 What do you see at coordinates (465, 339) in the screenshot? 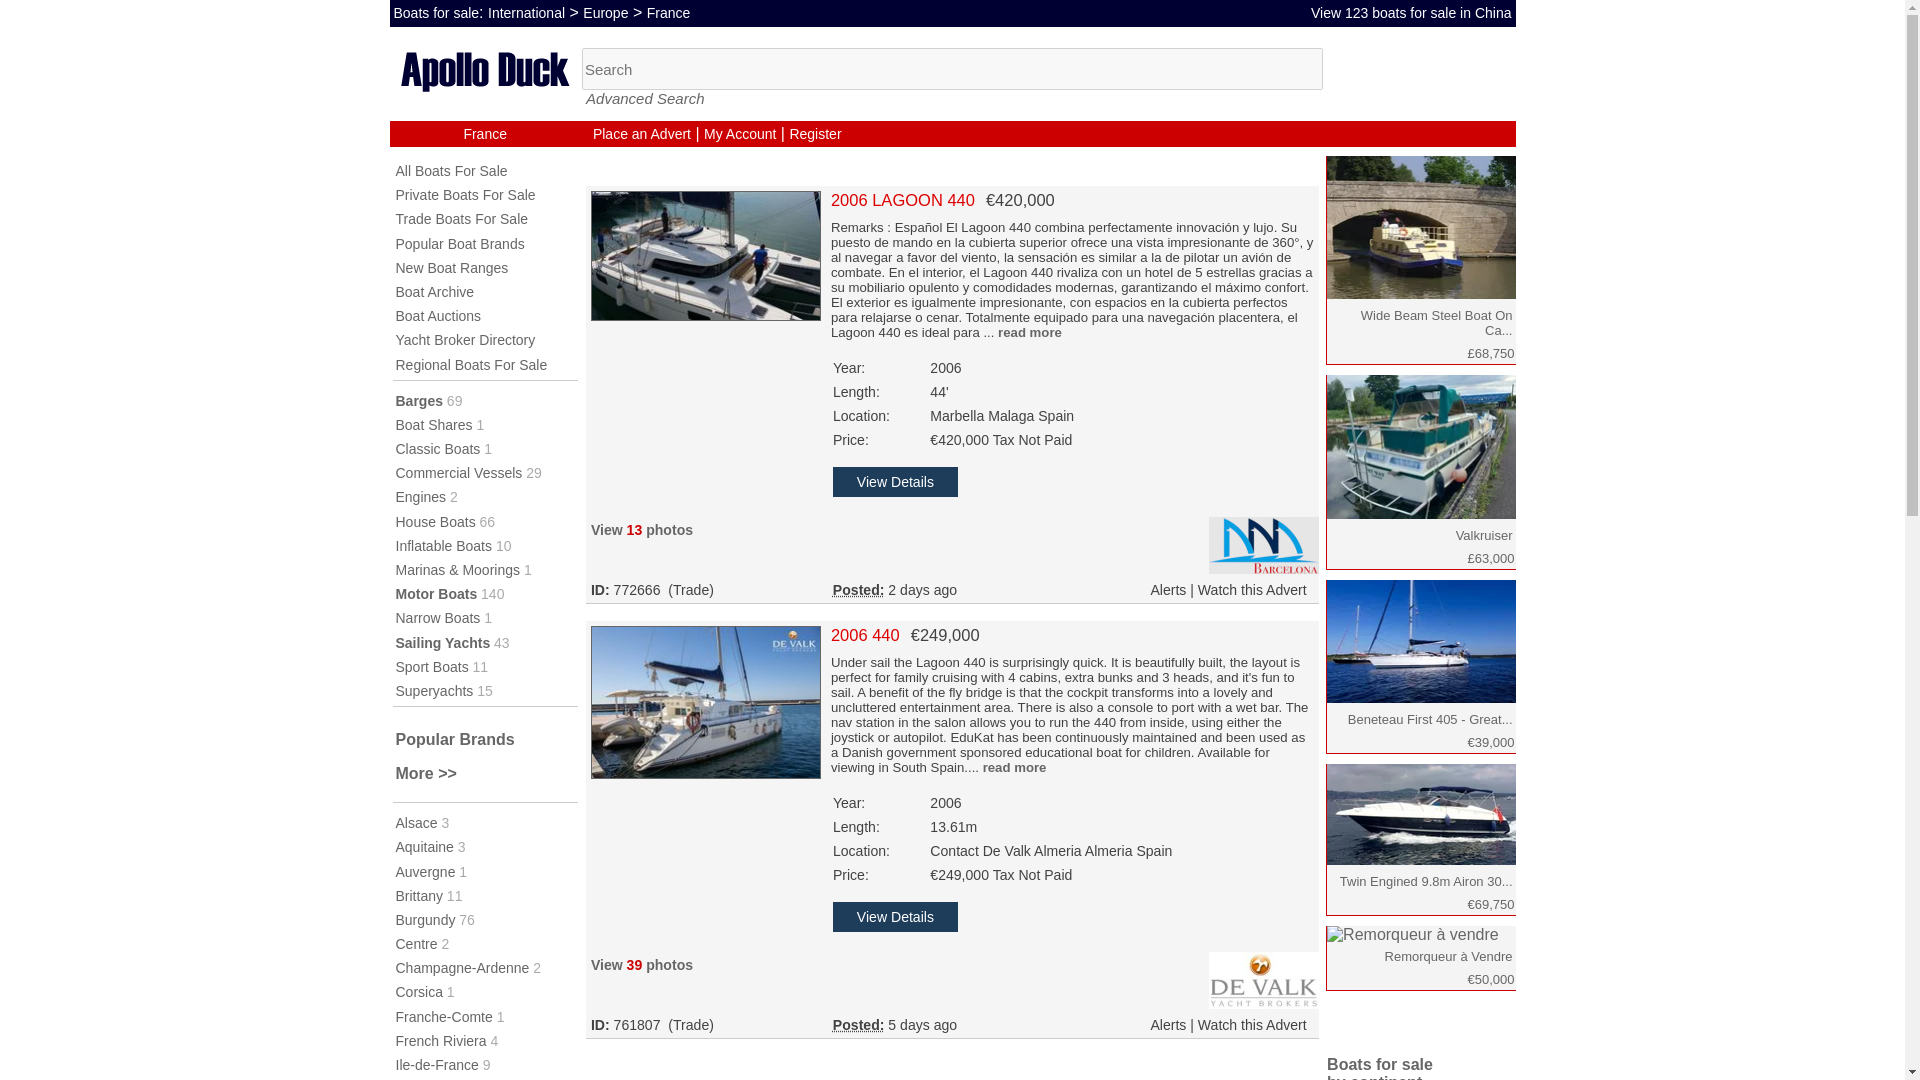
I see `Yacht Broker Directory` at bounding box center [465, 339].